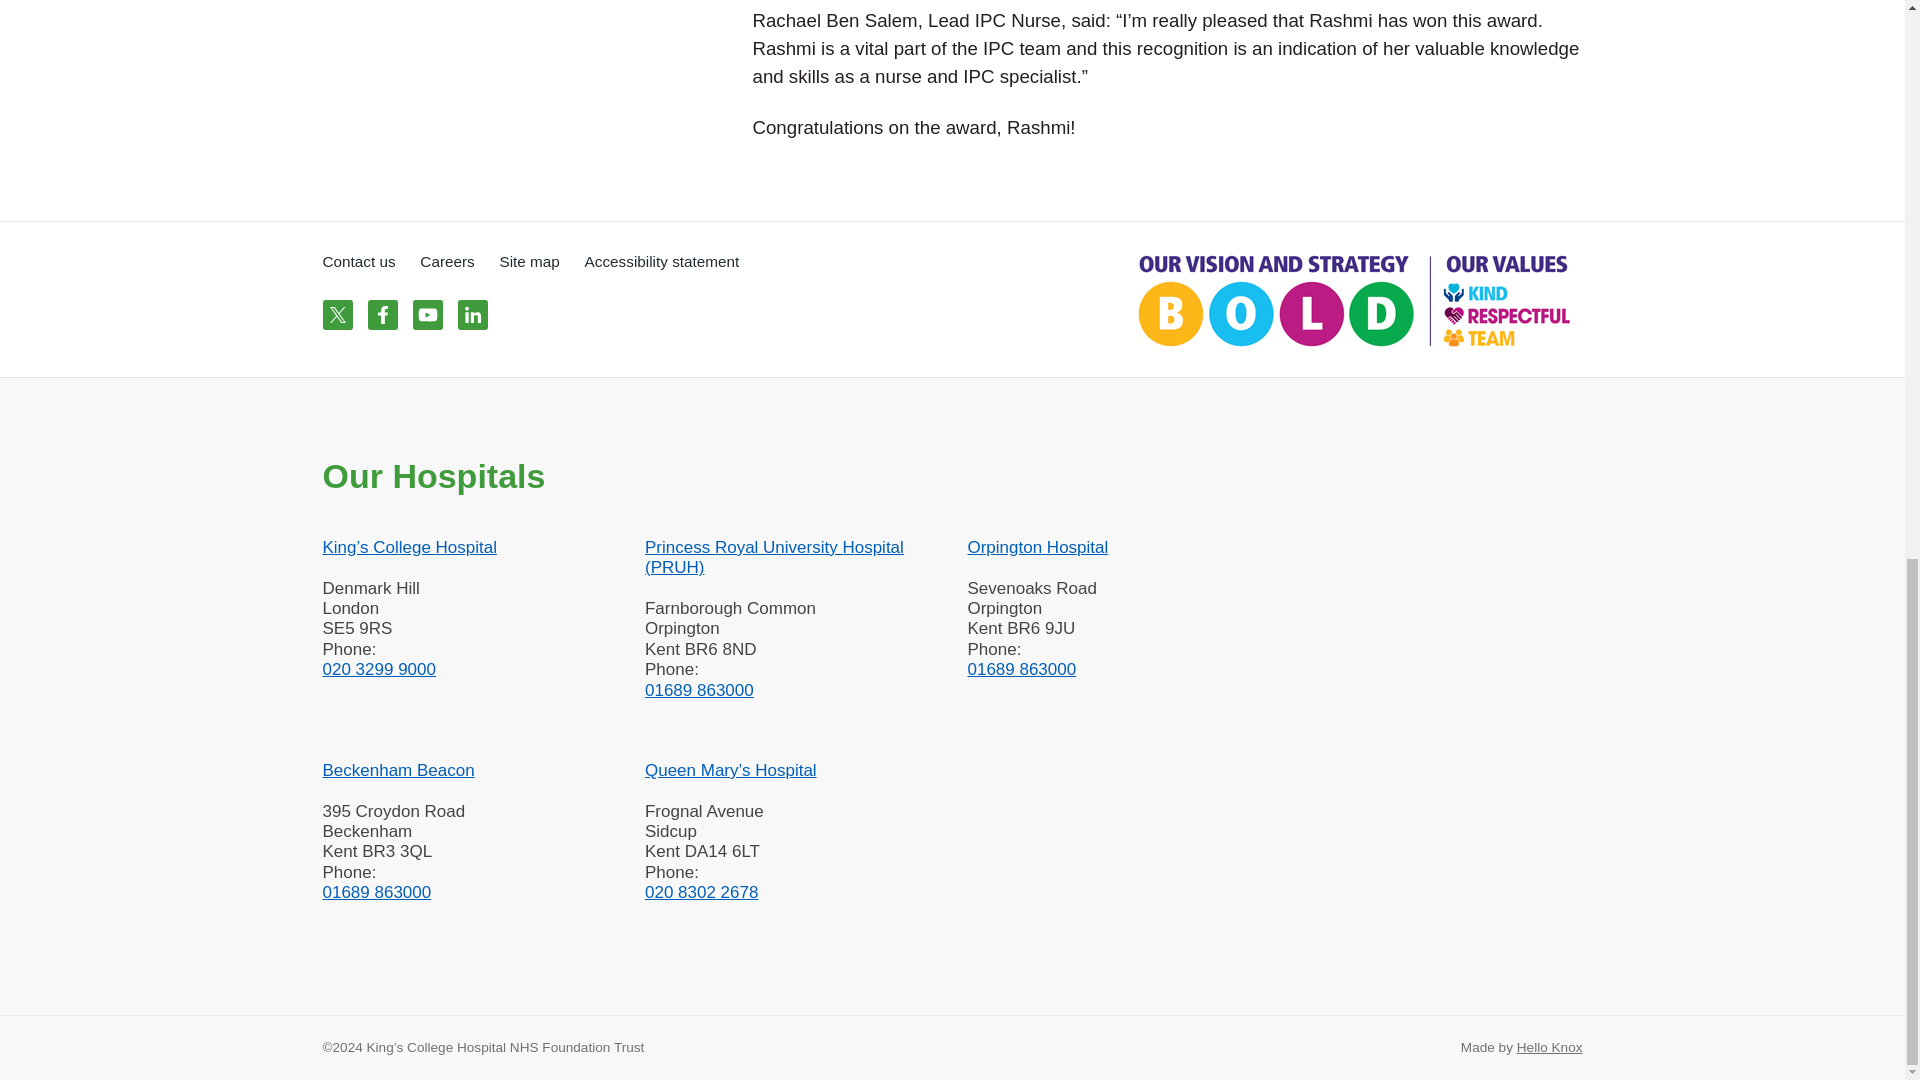 The image size is (1920, 1080). What do you see at coordinates (447, 261) in the screenshot?
I see `Careers` at bounding box center [447, 261].